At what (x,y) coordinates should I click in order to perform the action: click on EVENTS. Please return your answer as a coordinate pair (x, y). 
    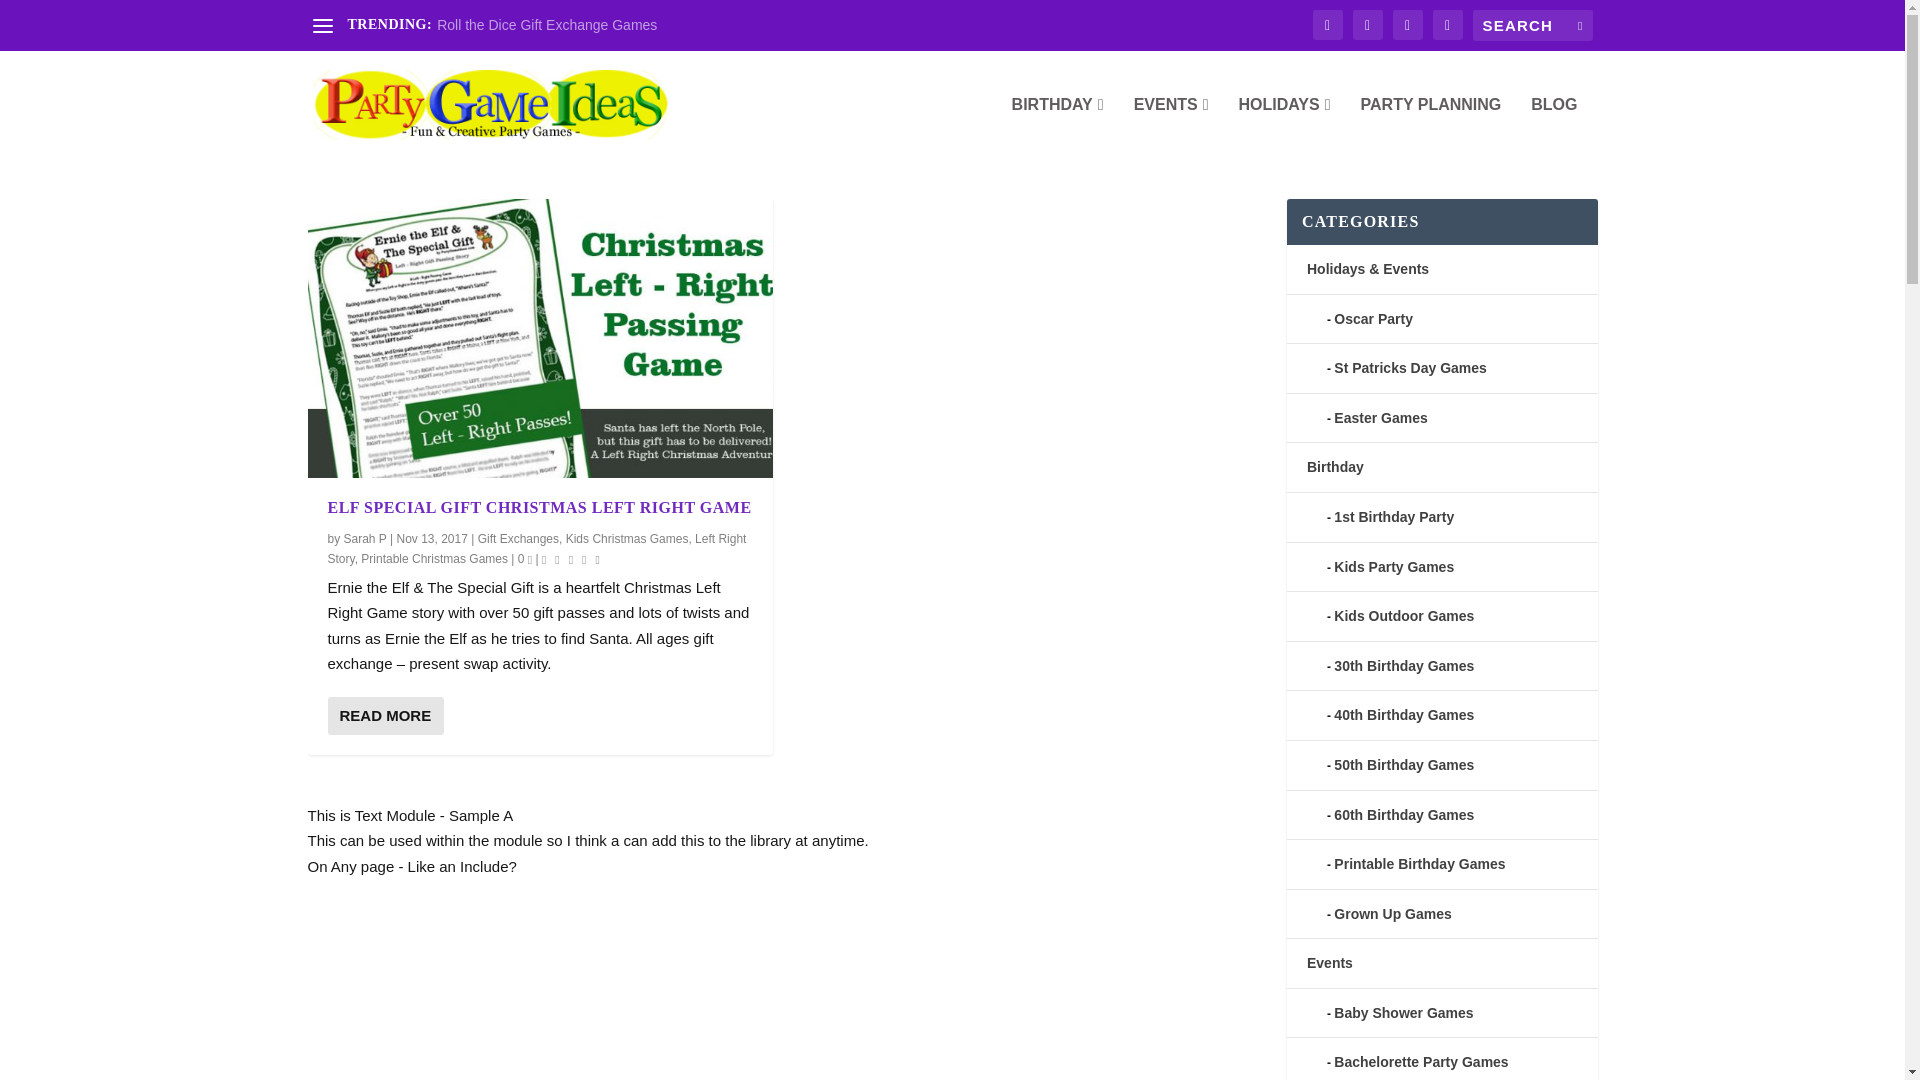
    Looking at the image, I should click on (1172, 128).